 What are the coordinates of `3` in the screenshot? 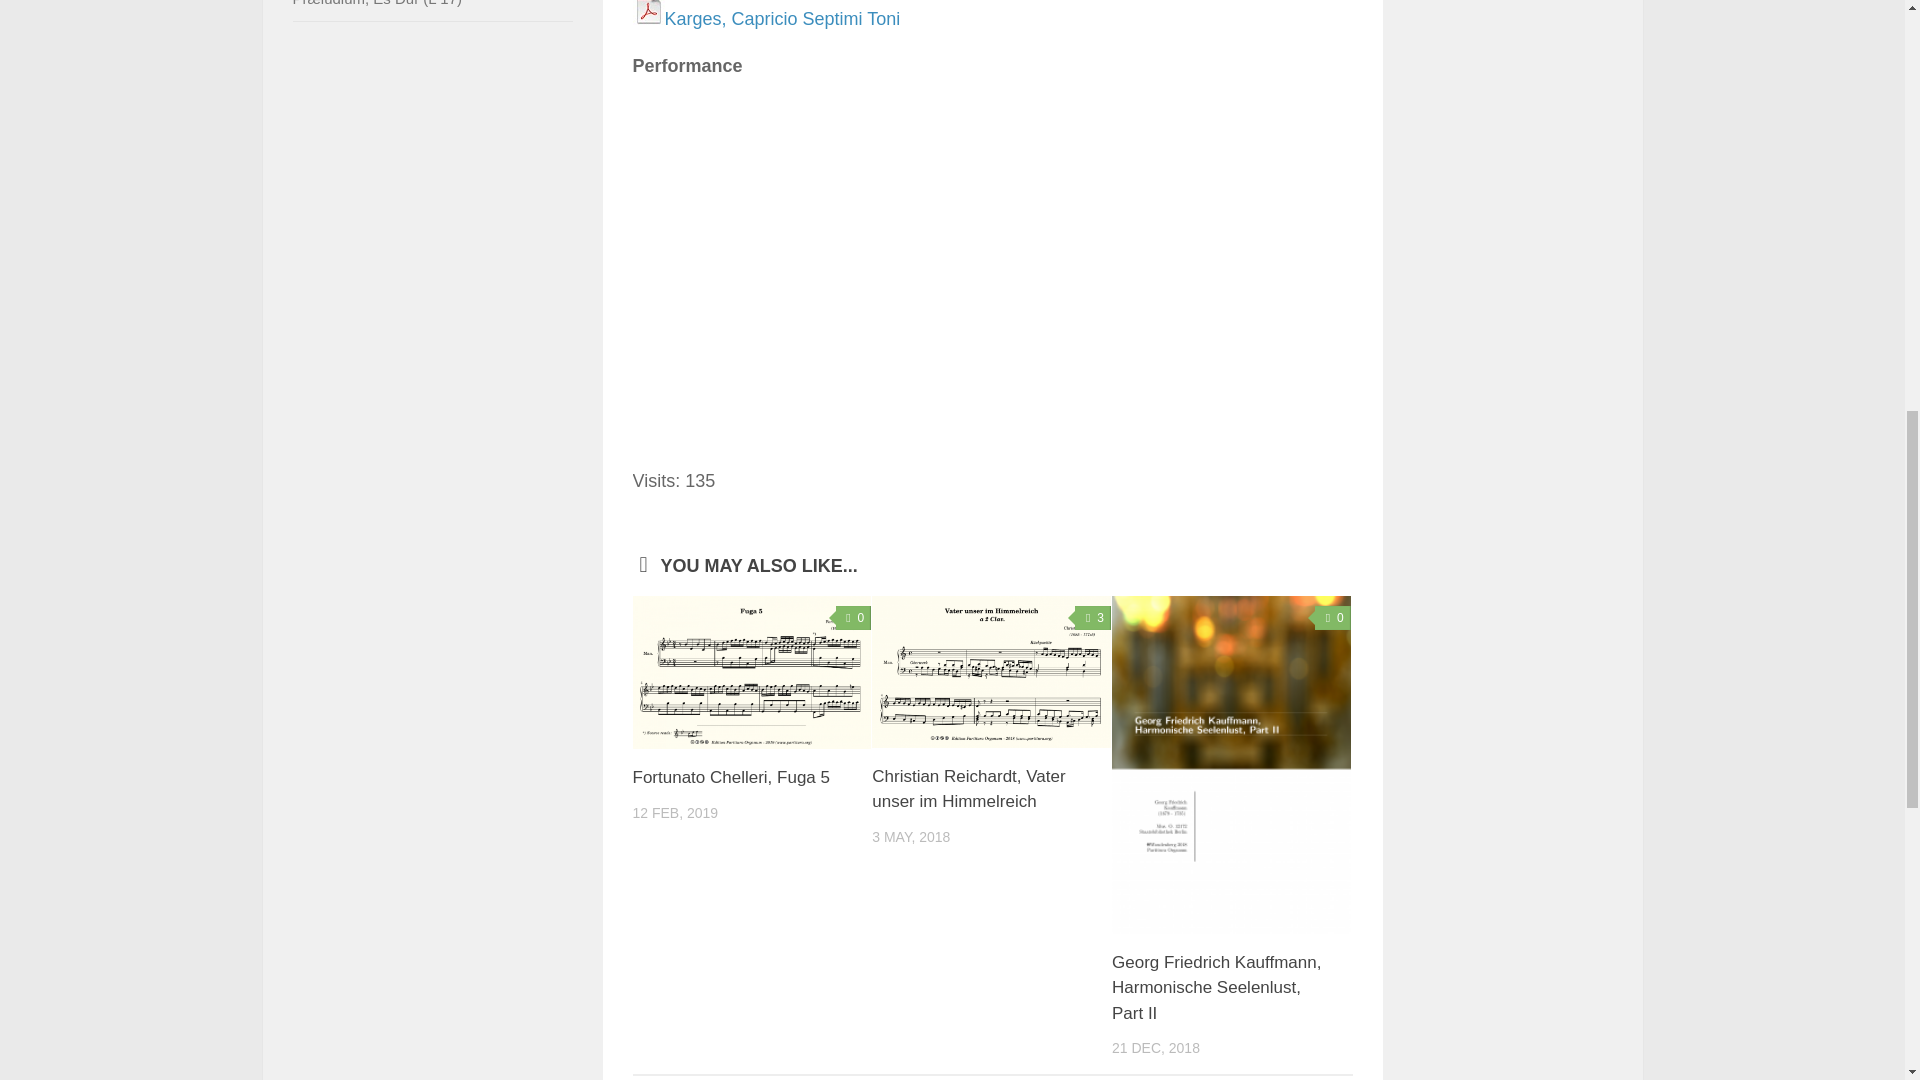 It's located at (1093, 617).